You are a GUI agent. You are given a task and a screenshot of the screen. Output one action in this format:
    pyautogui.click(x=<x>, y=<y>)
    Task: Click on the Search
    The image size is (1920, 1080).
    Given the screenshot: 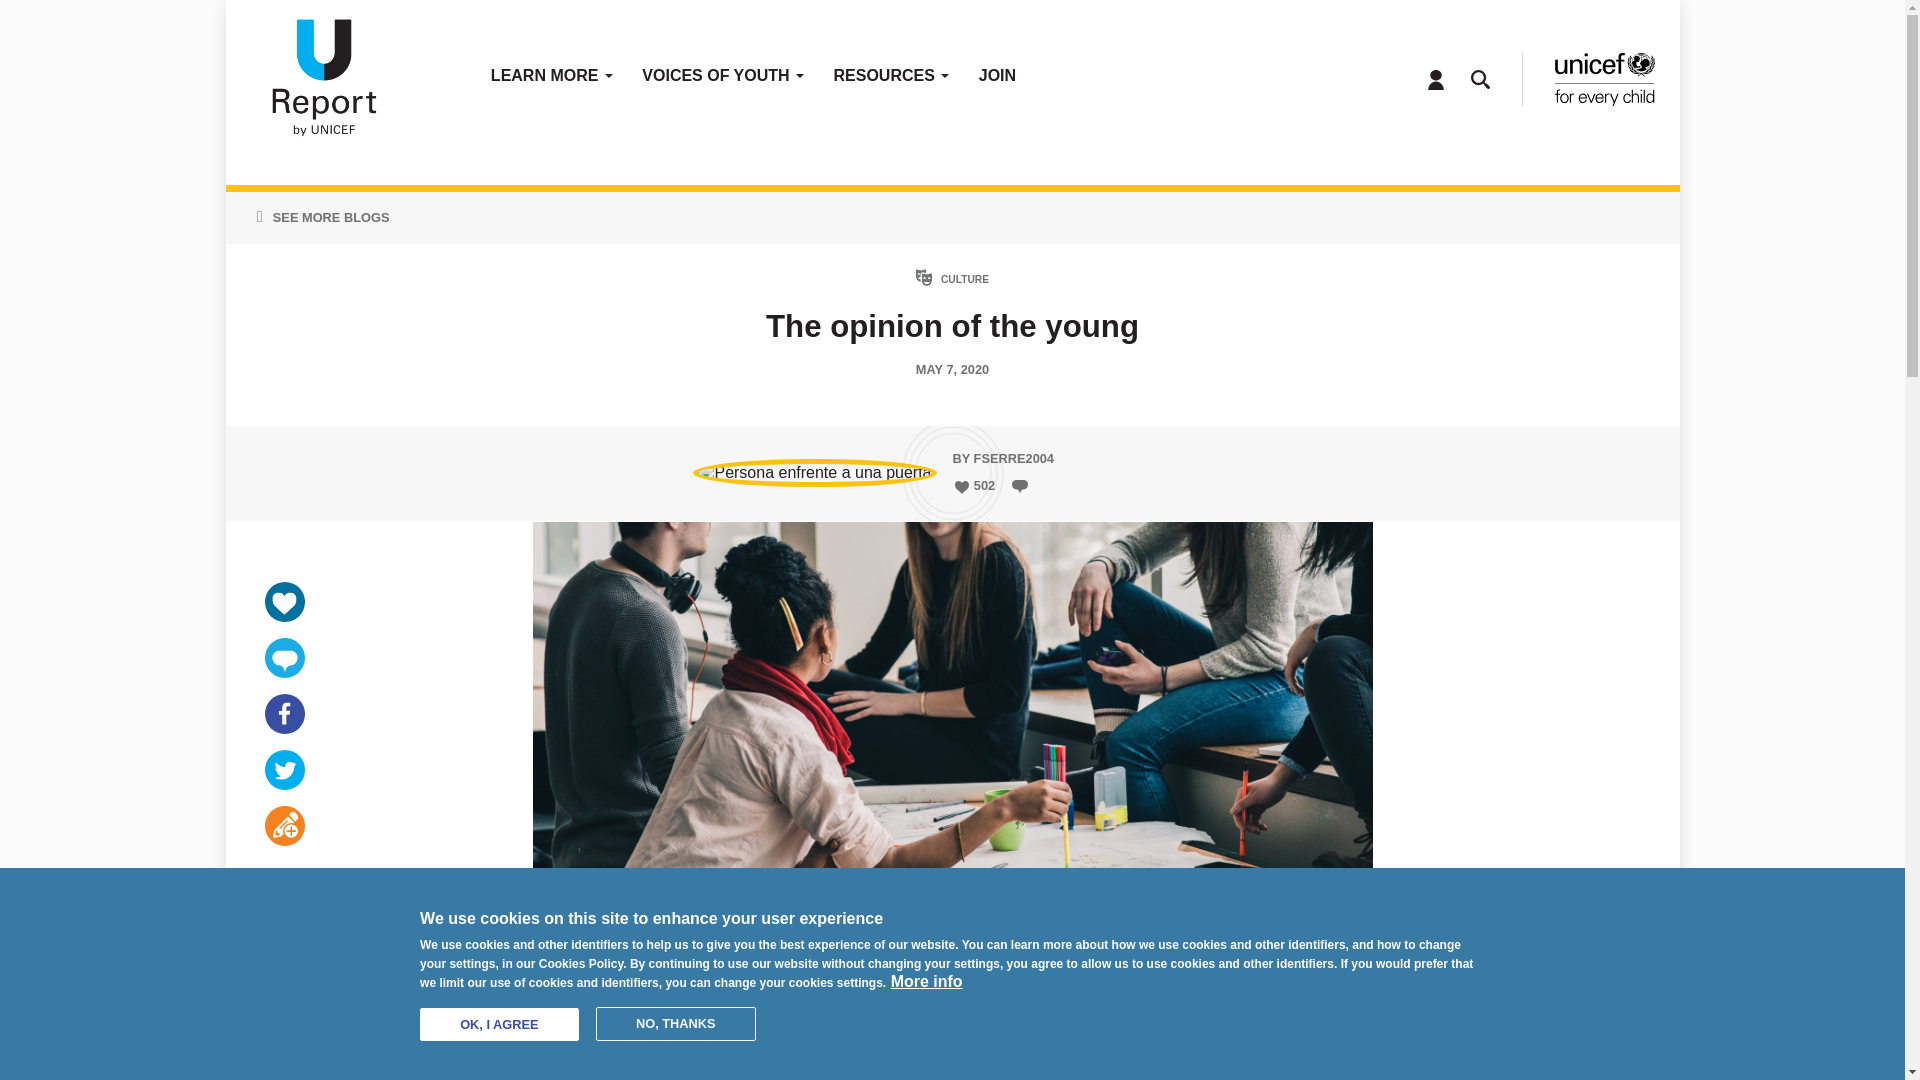 What is the action you would take?
    pyautogui.click(x=1480, y=80)
    